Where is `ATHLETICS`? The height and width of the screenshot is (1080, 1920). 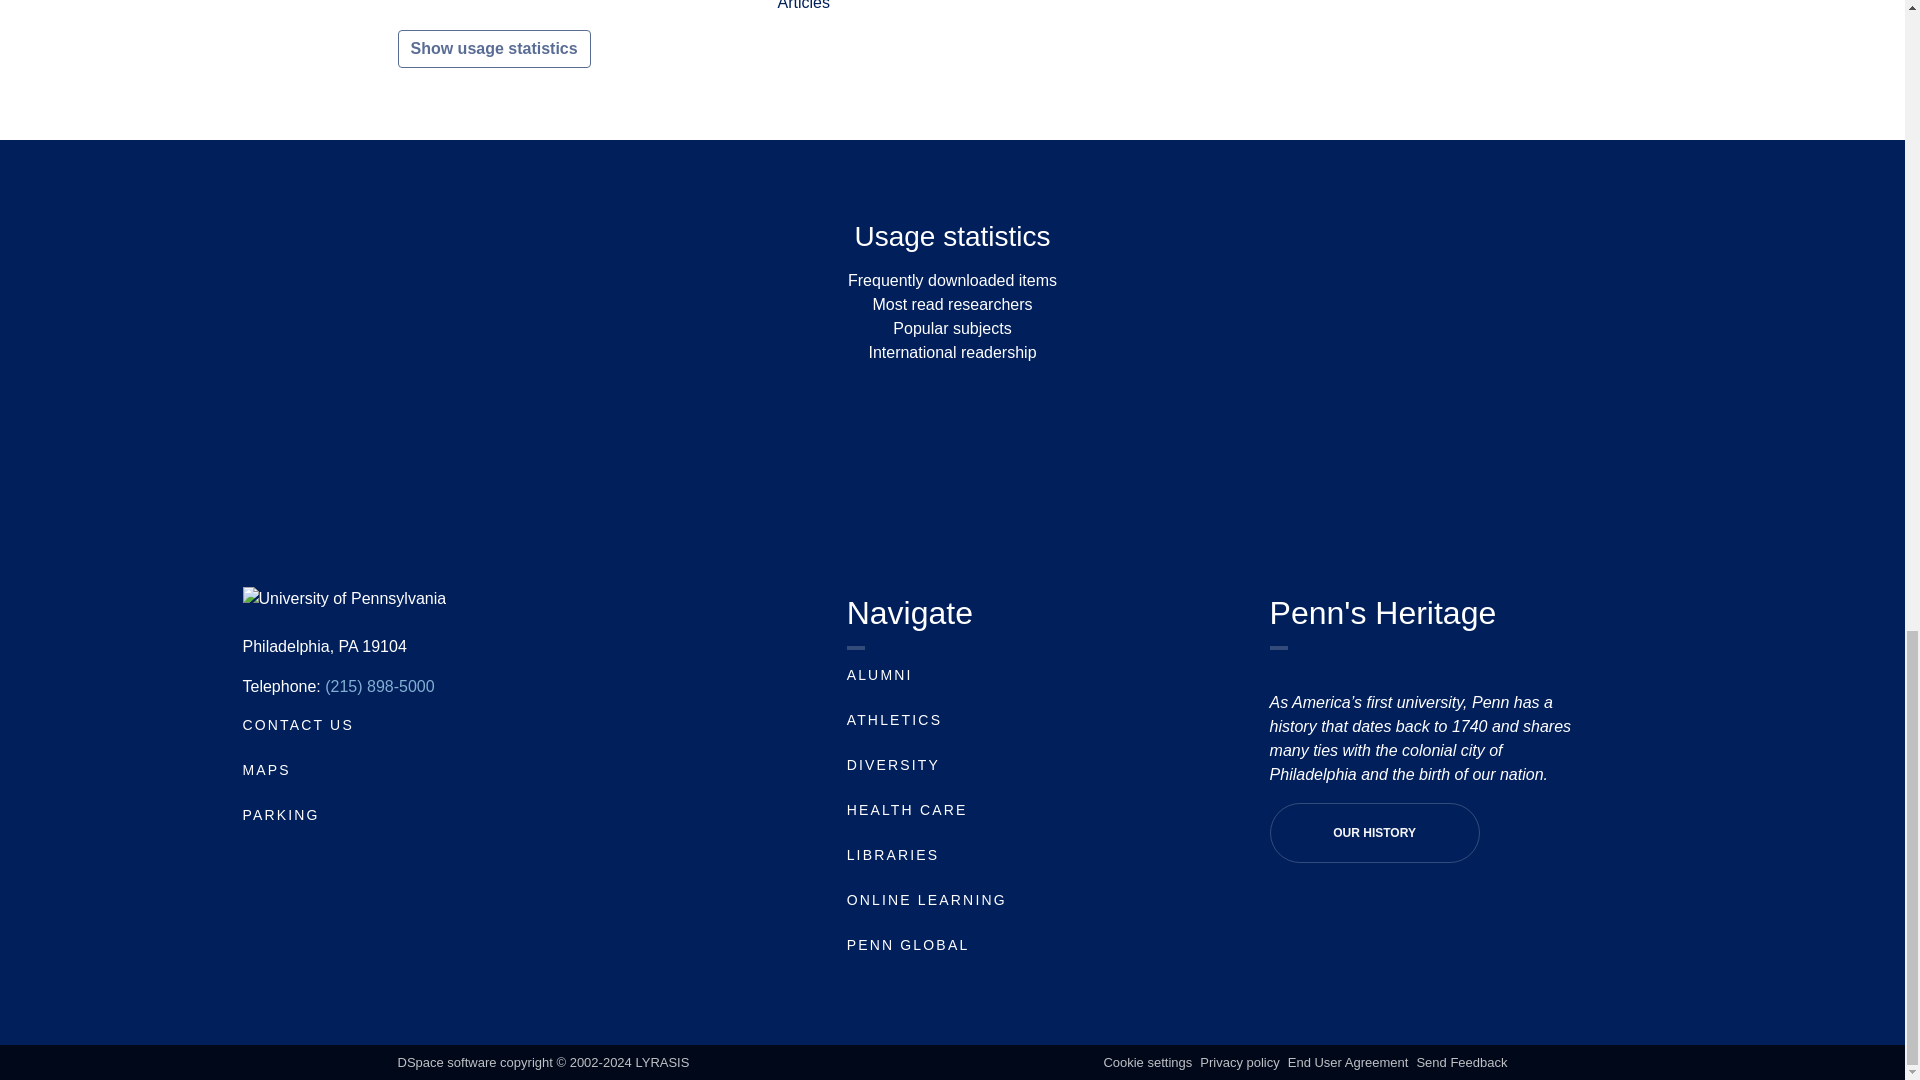
ATHLETICS is located at coordinates (894, 719).